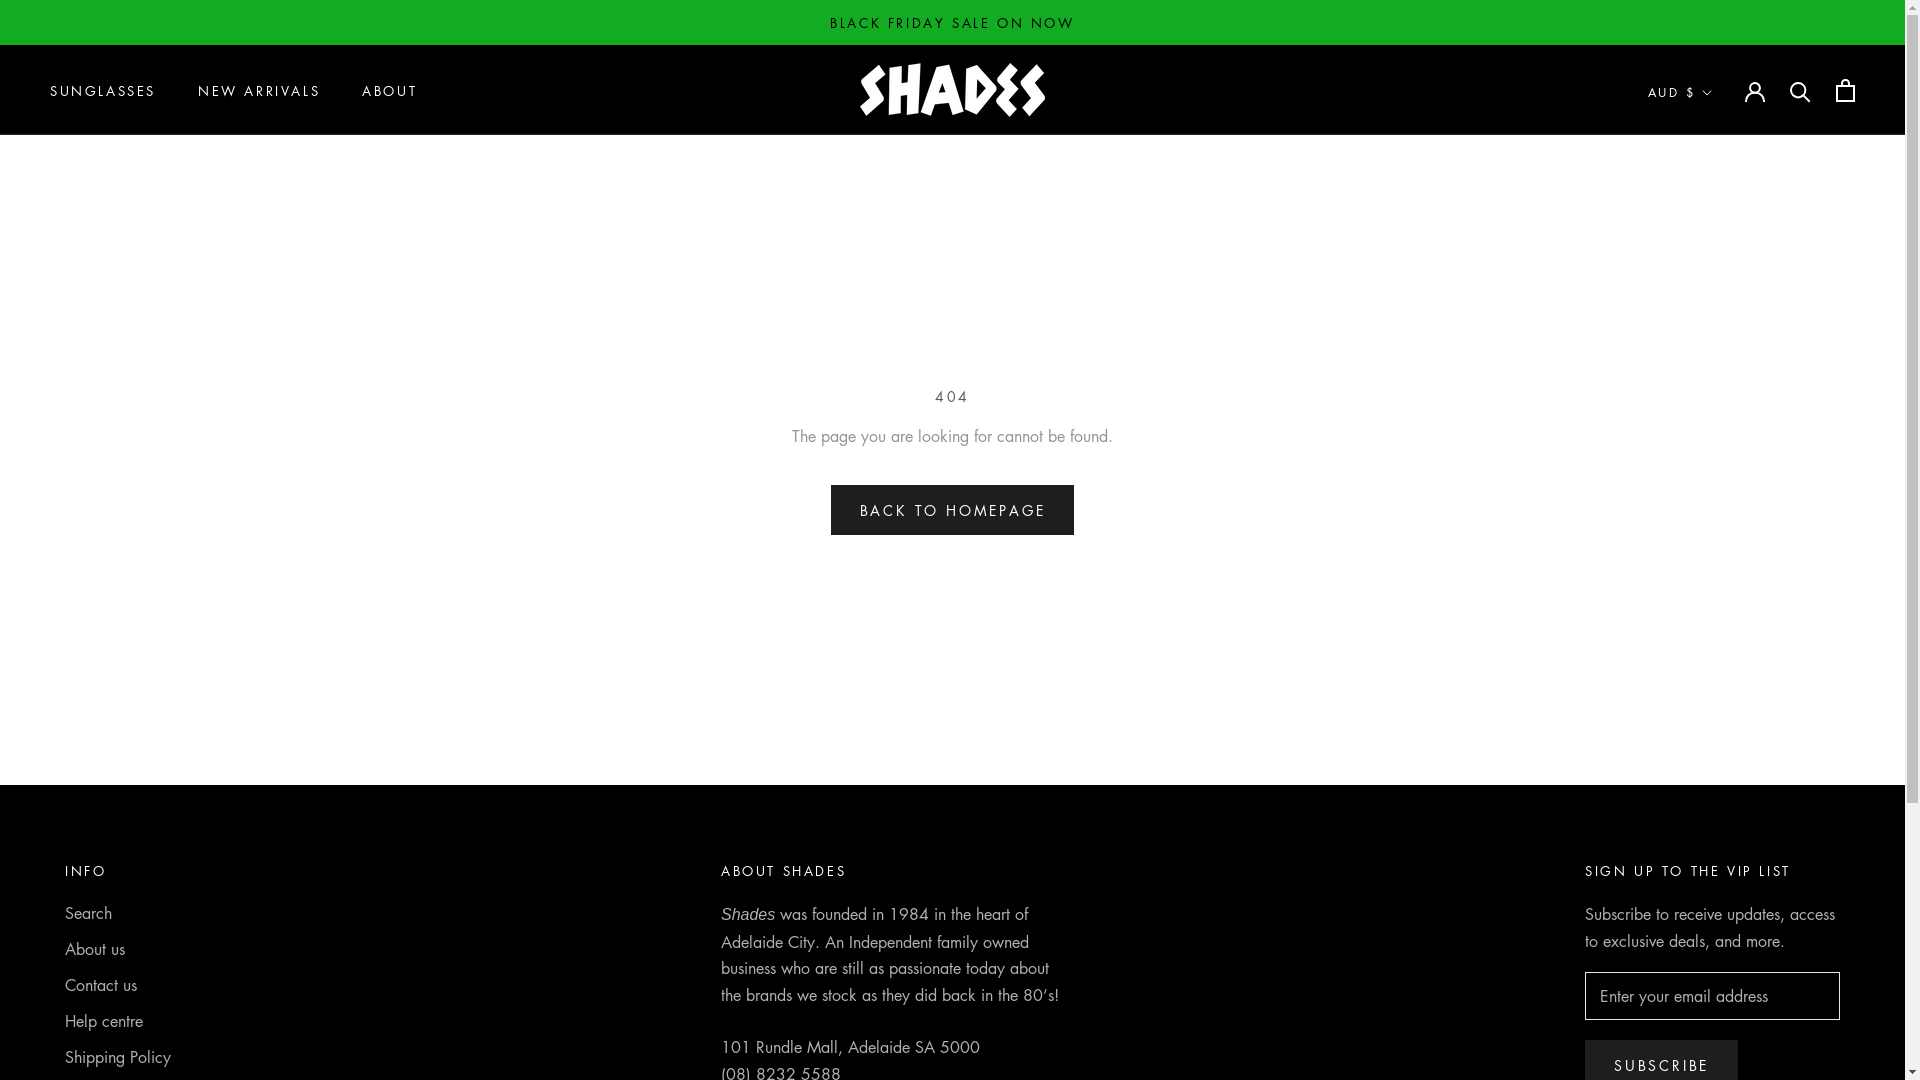 Image resolution: width=1920 pixels, height=1080 pixels. I want to click on Search, so click(136, 913).